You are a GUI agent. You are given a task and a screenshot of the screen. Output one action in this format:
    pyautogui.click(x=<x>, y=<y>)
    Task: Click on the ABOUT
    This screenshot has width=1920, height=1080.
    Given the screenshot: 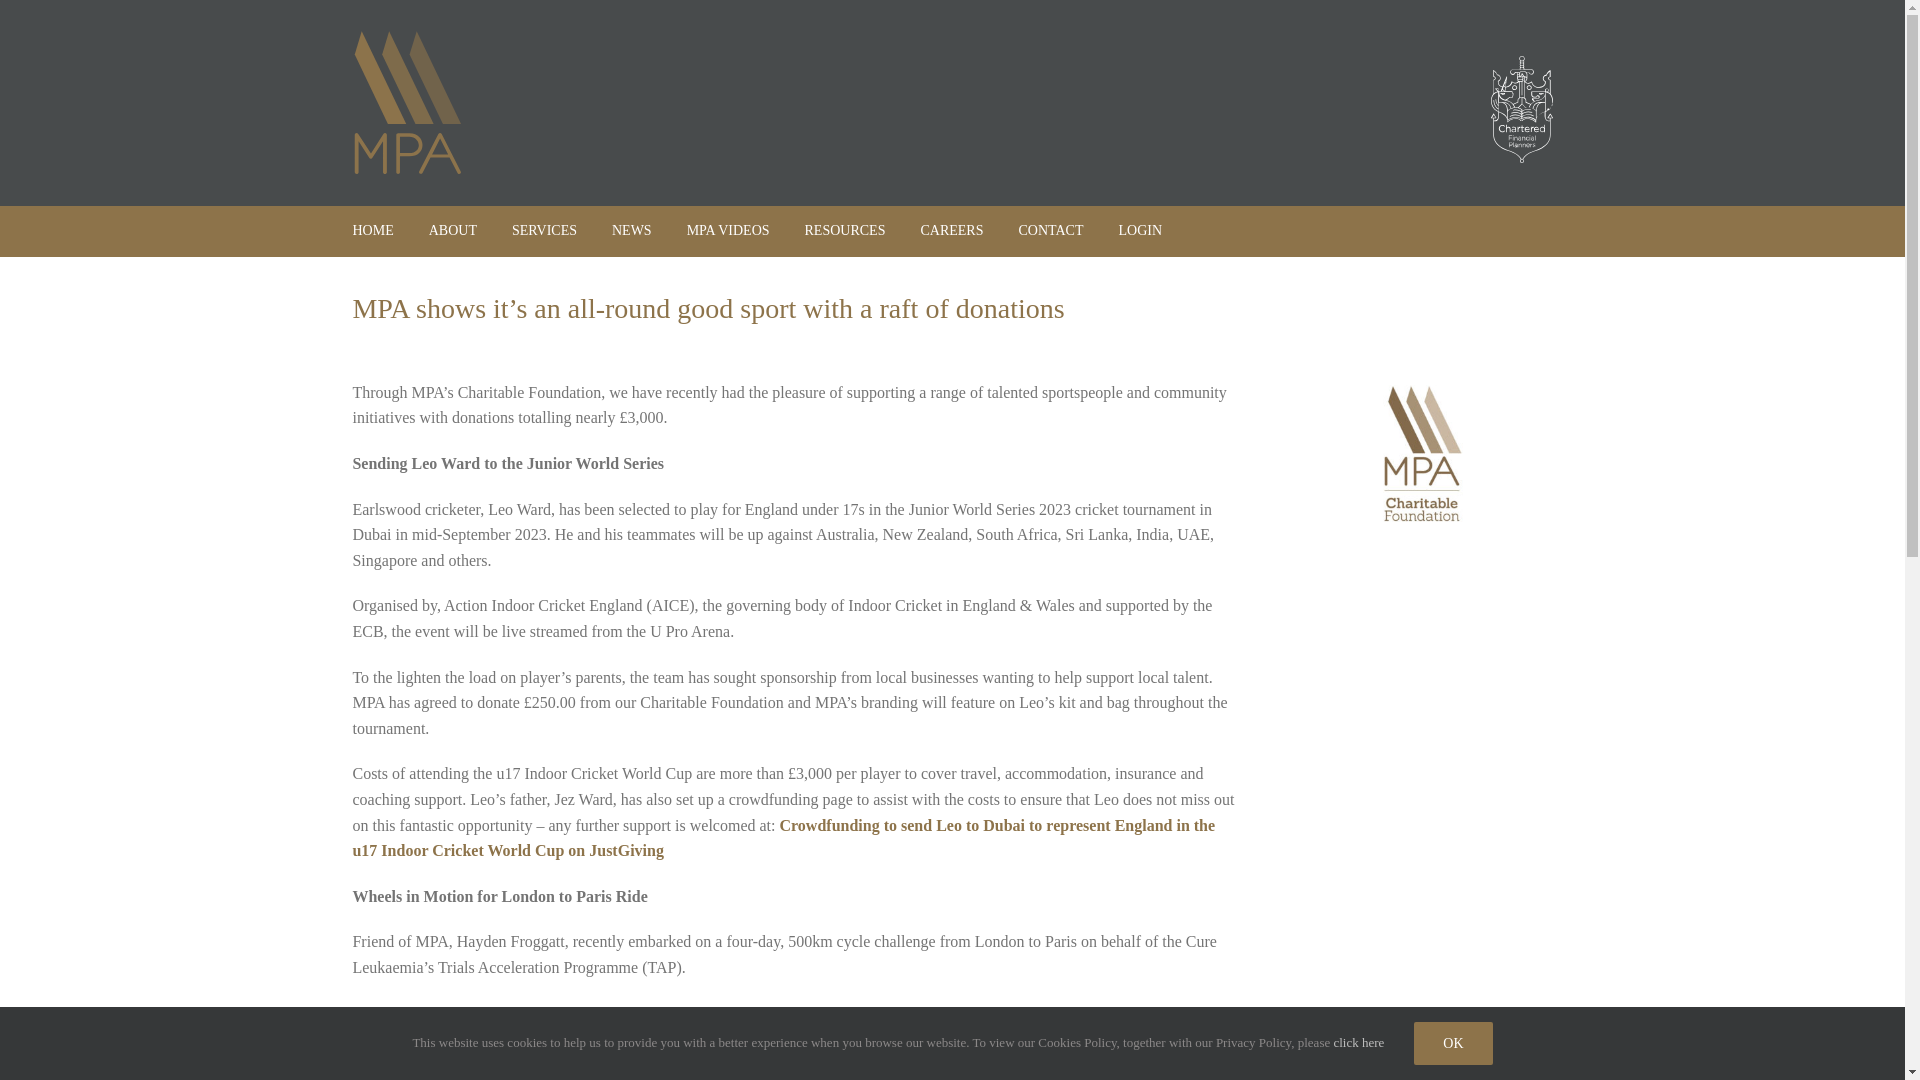 What is the action you would take?
    pyautogui.click(x=452, y=230)
    